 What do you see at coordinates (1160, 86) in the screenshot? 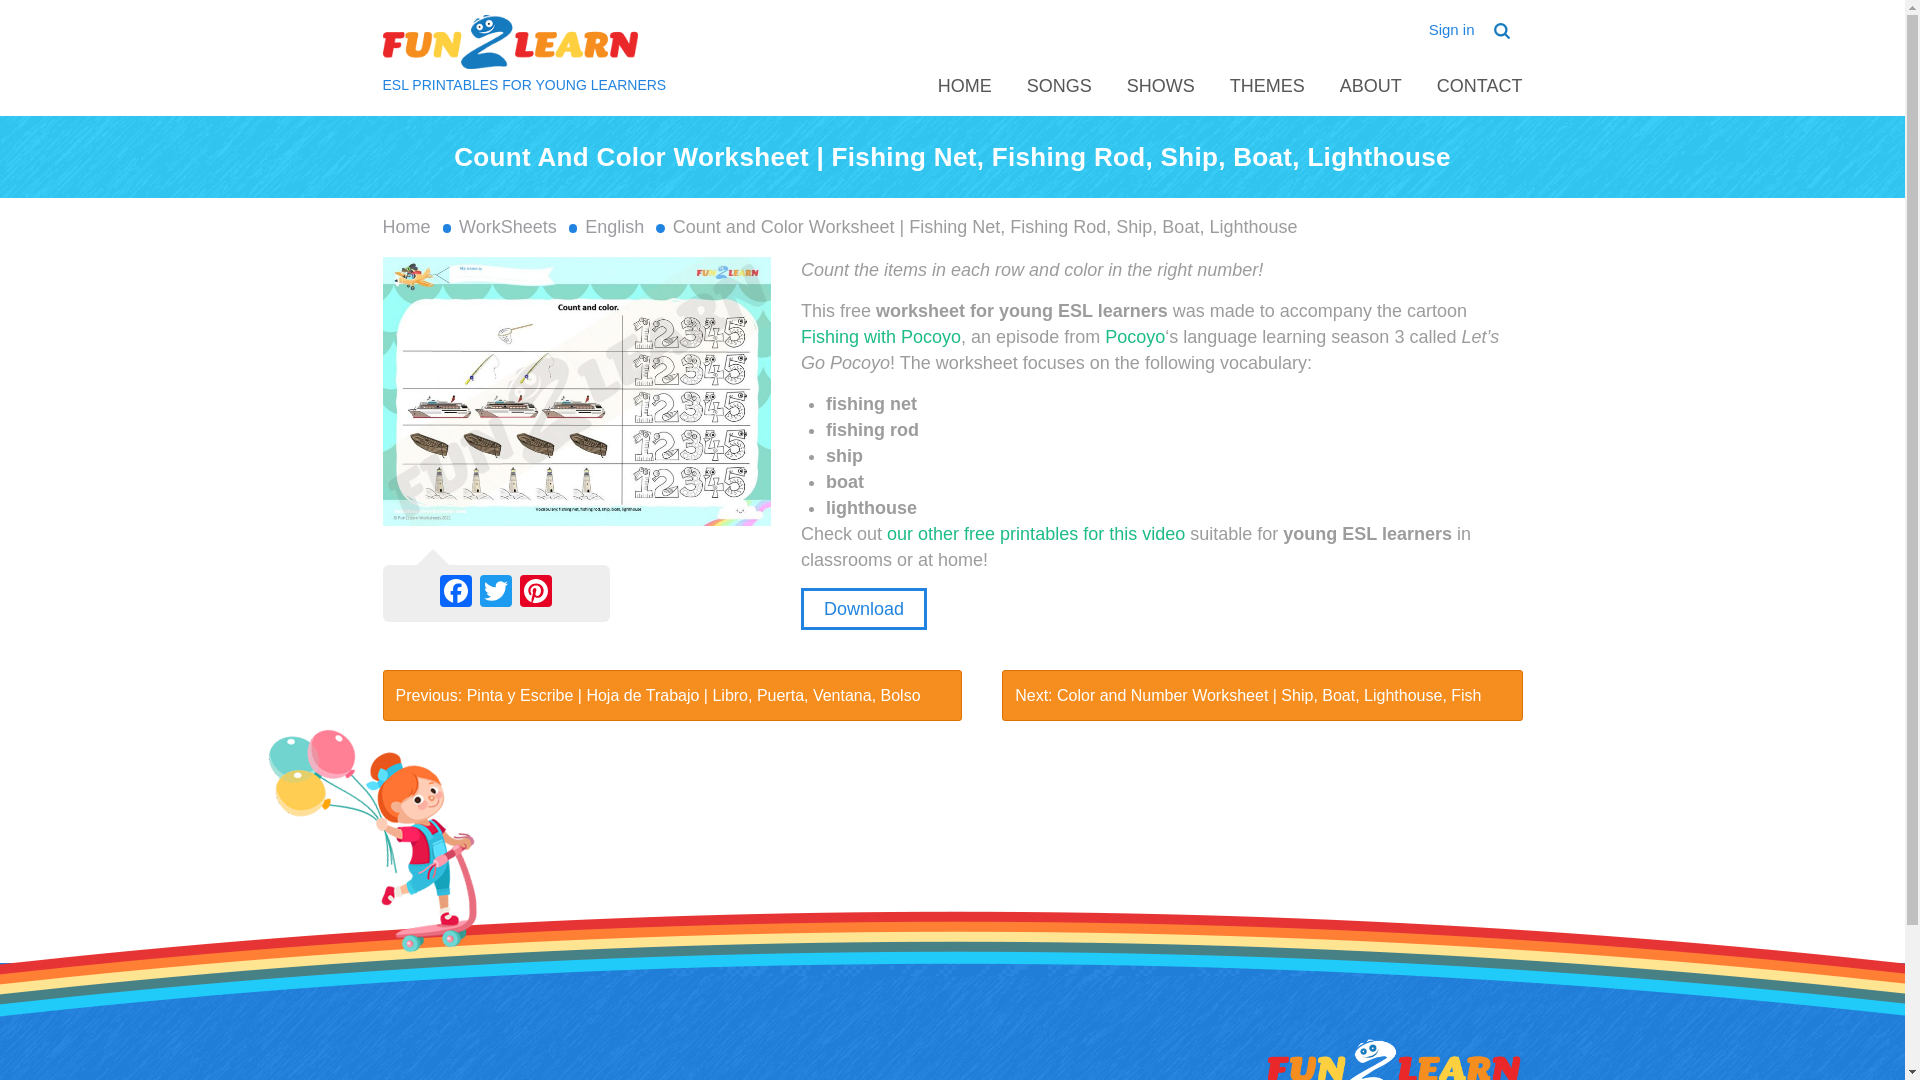
I see `SHOWS` at bounding box center [1160, 86].